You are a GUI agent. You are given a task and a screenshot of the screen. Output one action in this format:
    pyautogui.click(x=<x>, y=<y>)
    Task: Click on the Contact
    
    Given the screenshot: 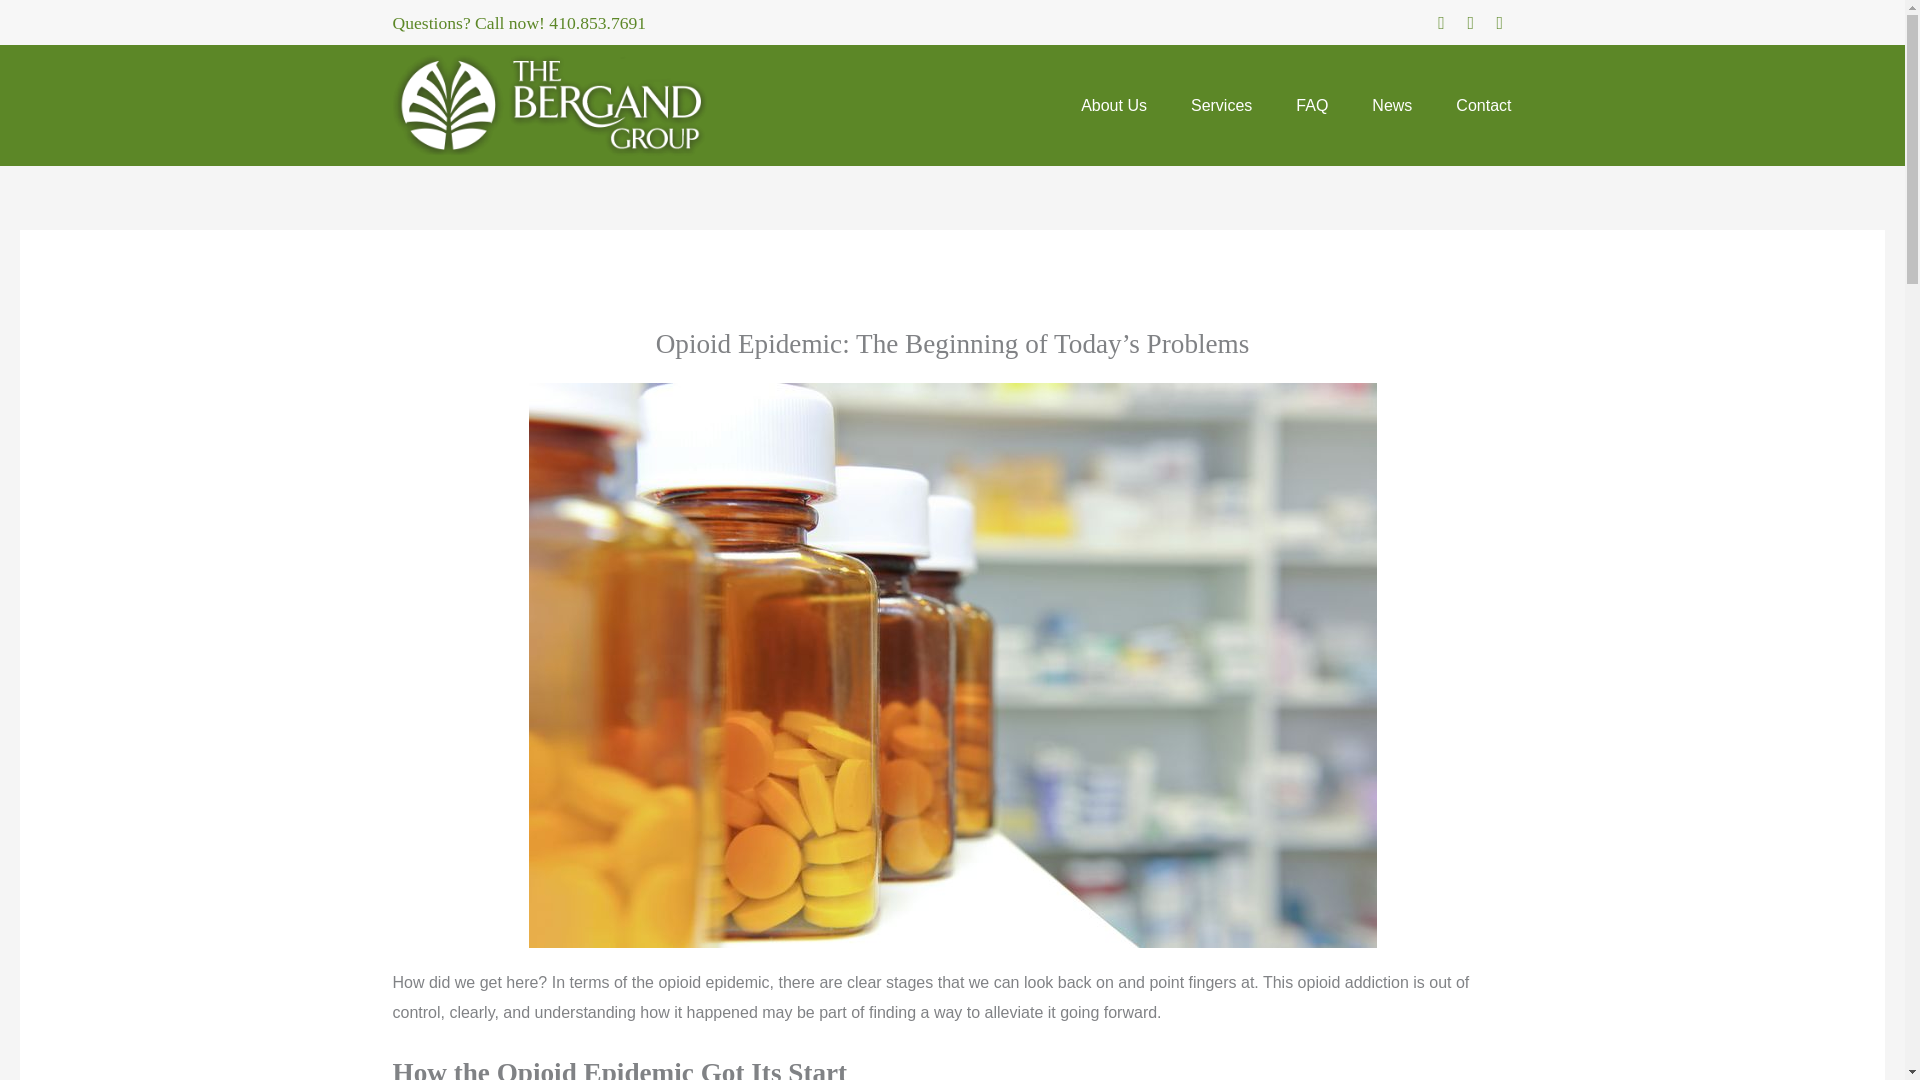 What is the action you would take?
    pyautogui.click(x=1484, y=106)
    